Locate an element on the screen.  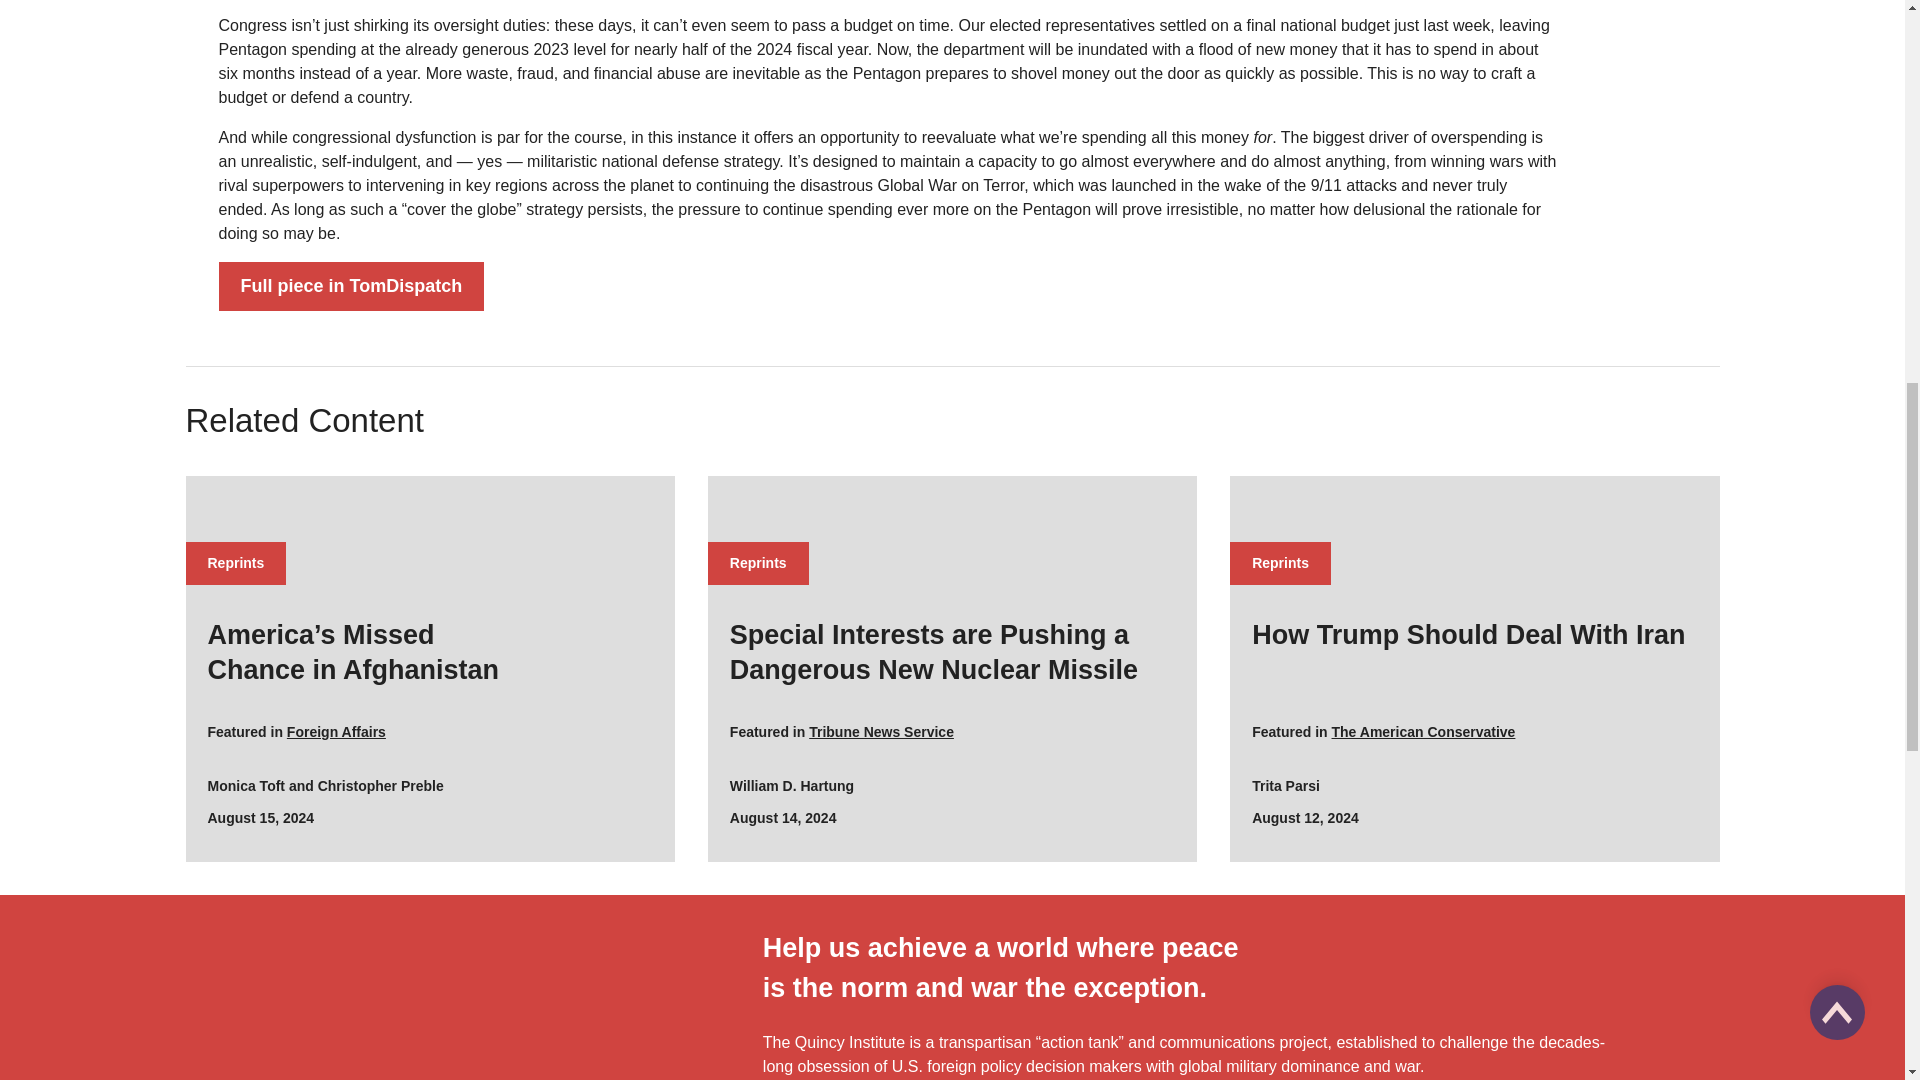
Posts by Trita Parsi is located at coordinates (1286, 785).